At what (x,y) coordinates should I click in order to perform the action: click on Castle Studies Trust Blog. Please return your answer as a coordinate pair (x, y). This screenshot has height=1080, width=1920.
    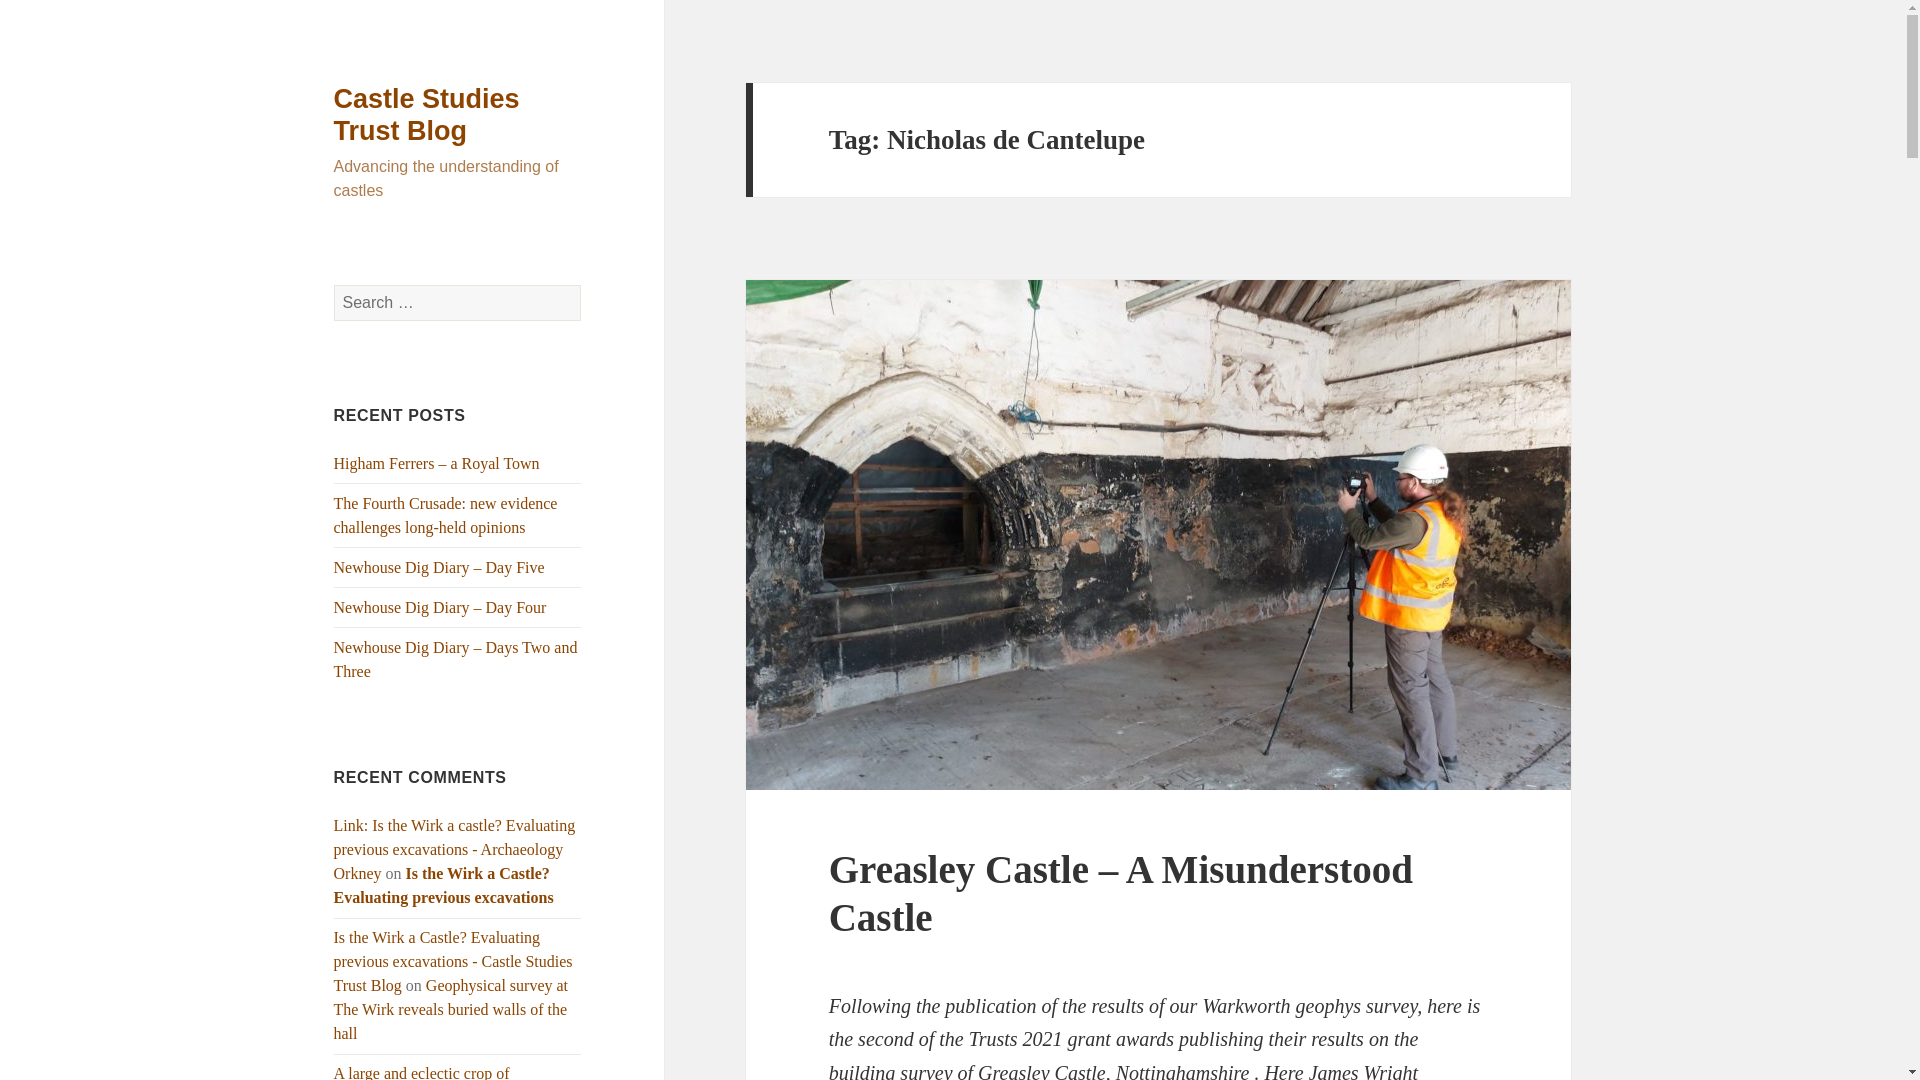
    Looking at the image, I should click on (427, 114).